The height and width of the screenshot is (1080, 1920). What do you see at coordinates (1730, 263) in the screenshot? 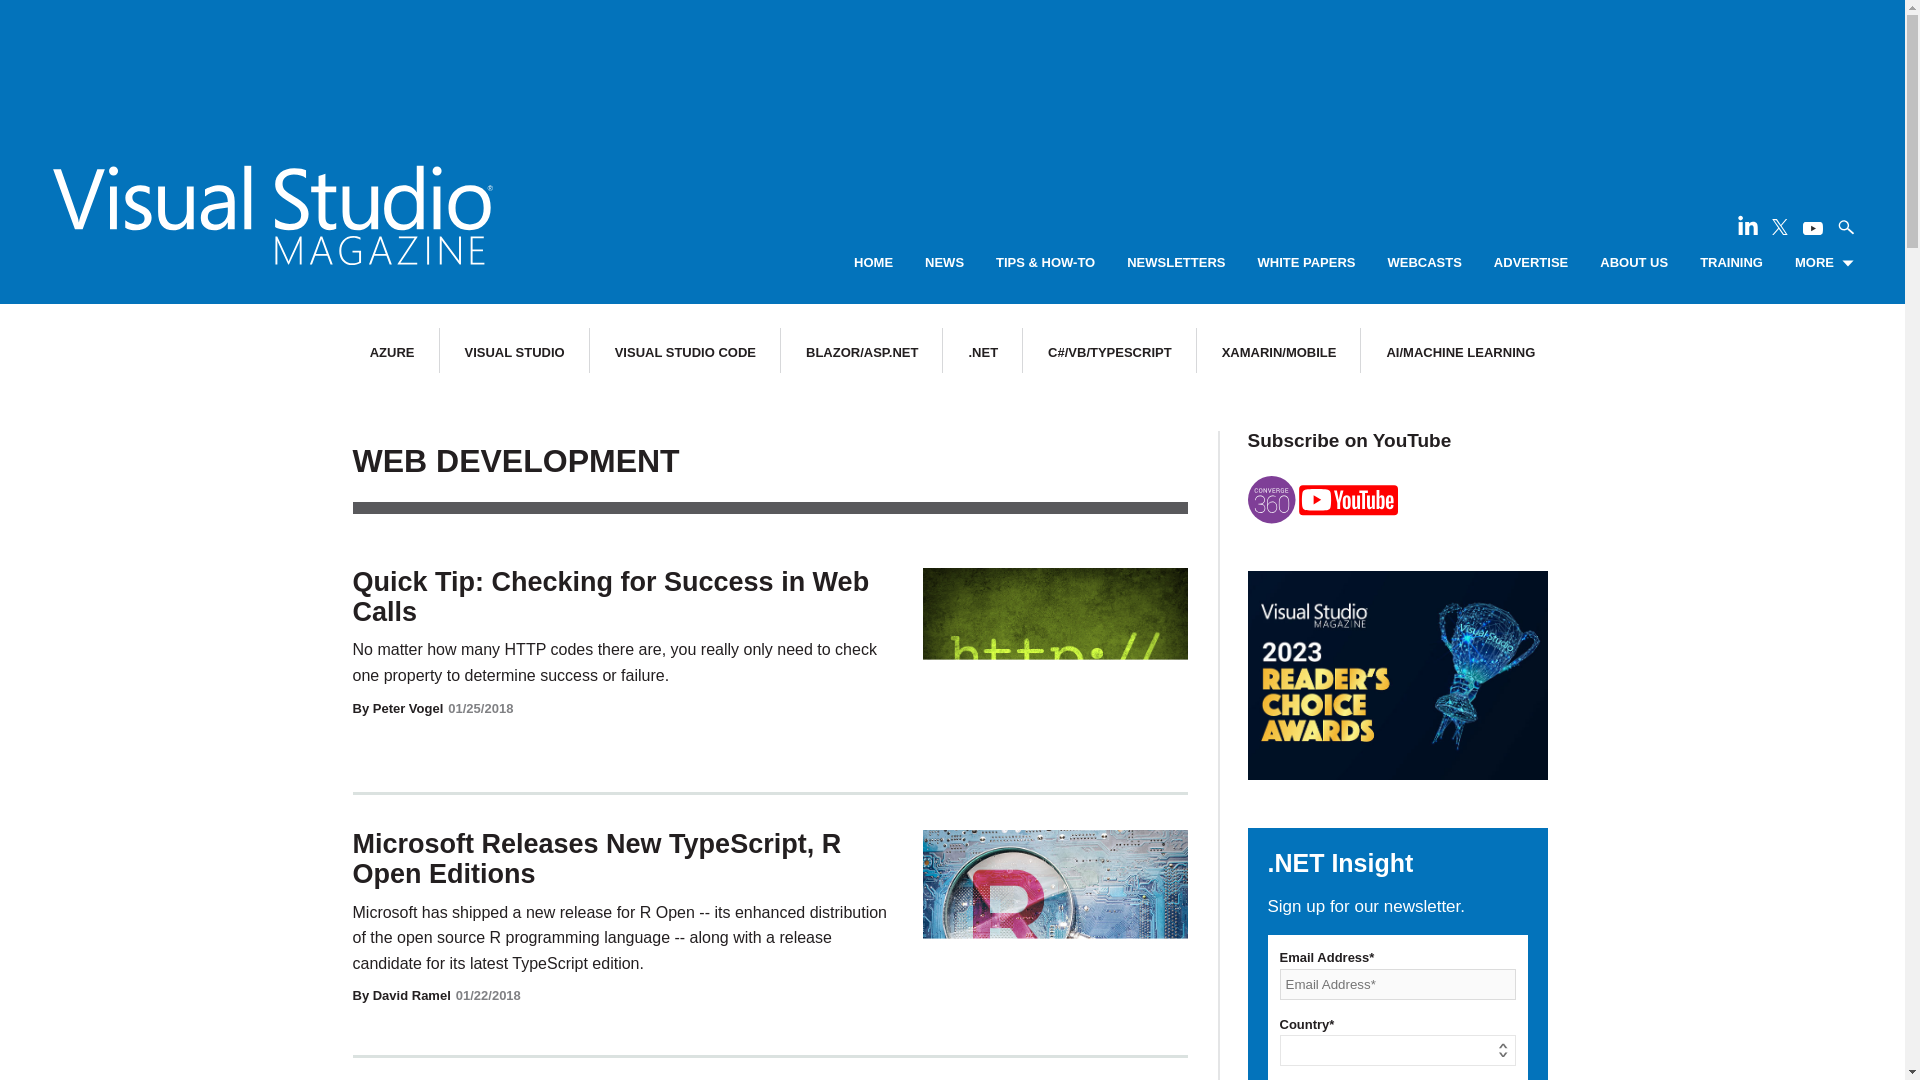
I see `TRAINING` at bounding box center [1730, 263].